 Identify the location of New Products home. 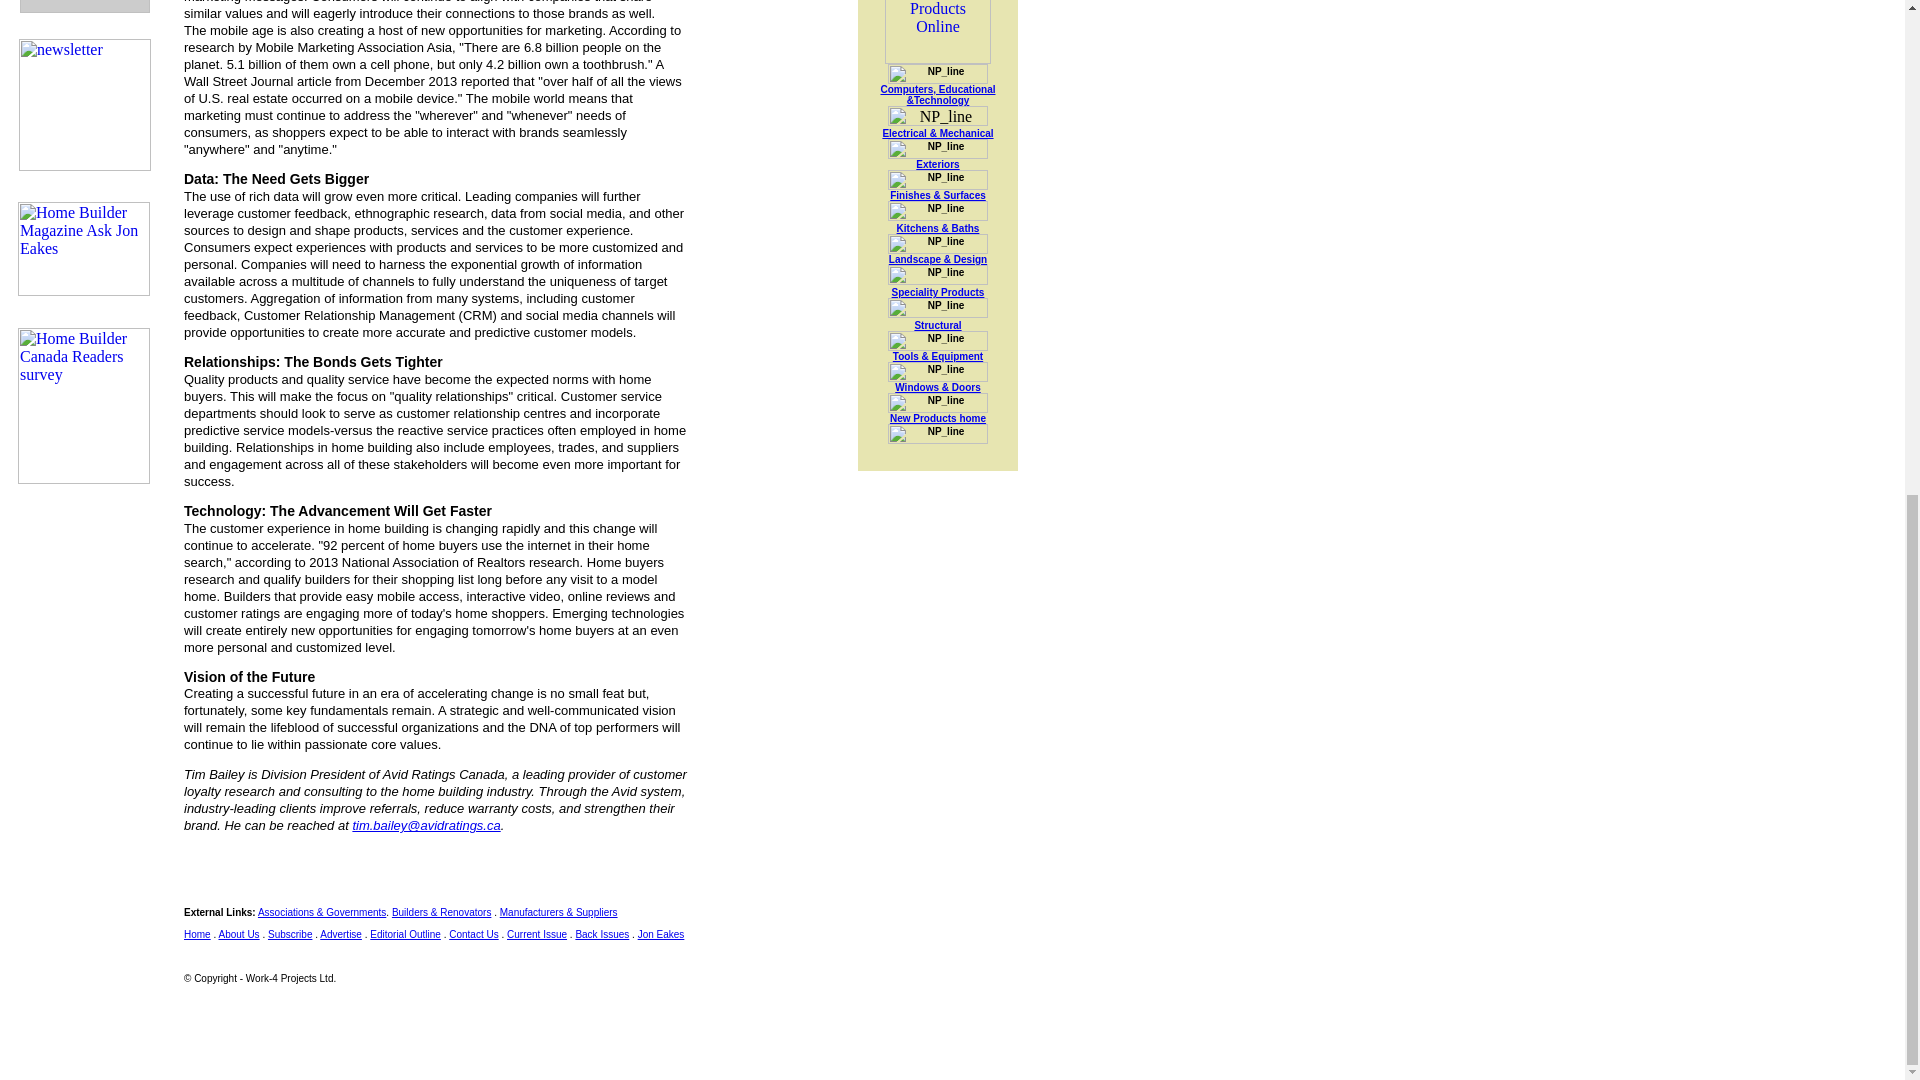
(938, 418).